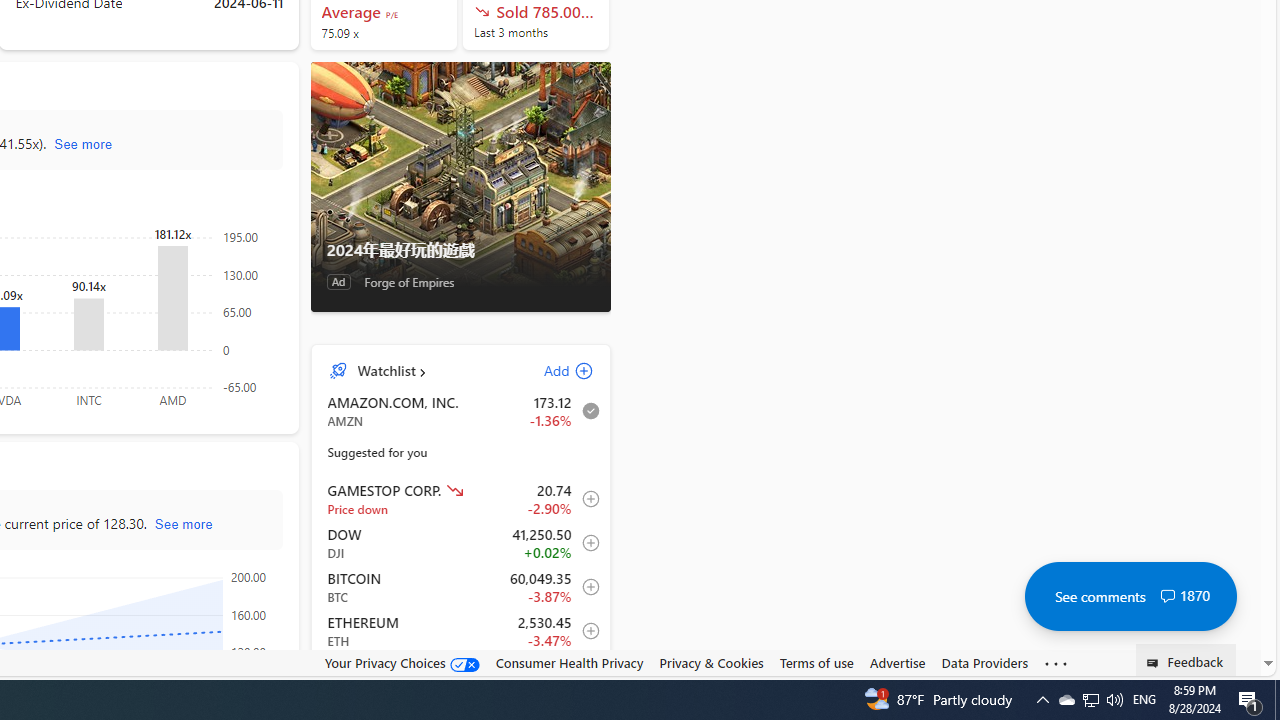  What do you see at coordinates (897, 662) in the screenshot?
I see `Advertise` at bounding box center [897, 662].